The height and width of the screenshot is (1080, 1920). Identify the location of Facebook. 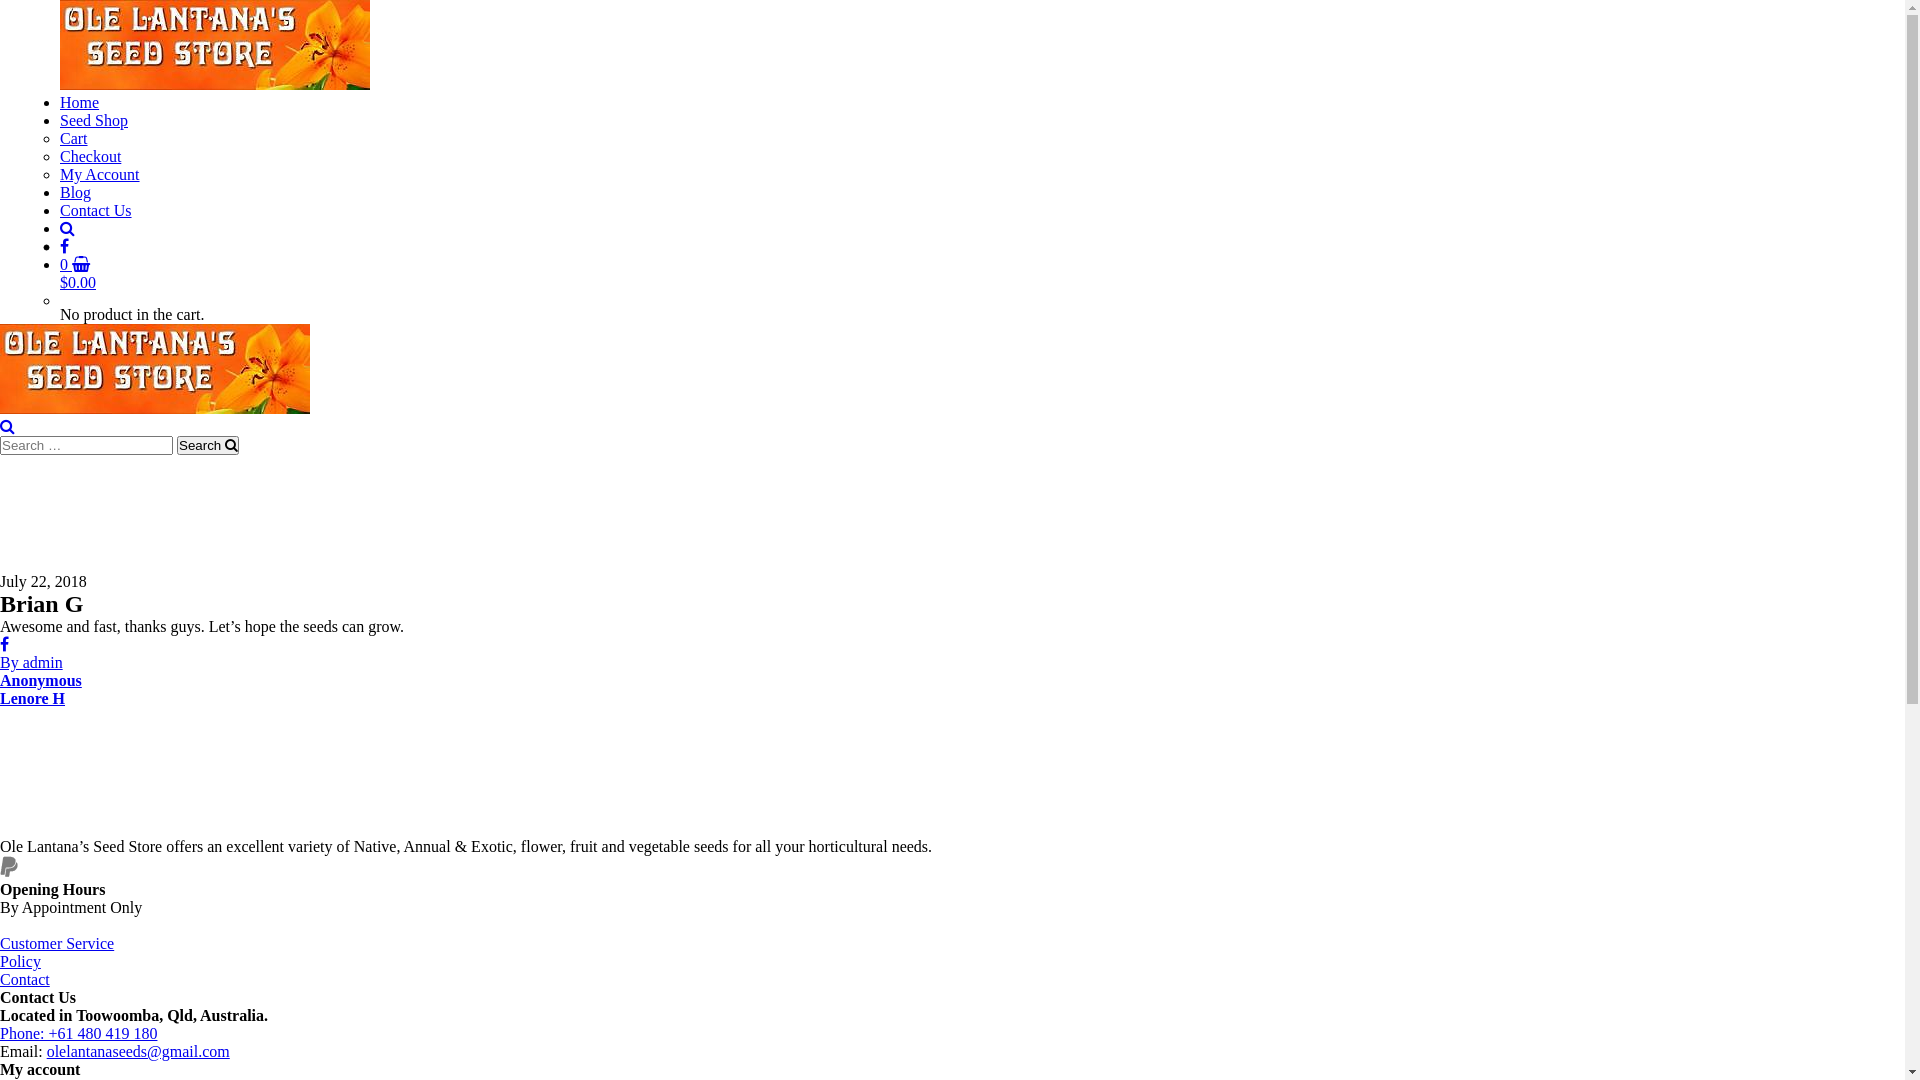
(64, 246).